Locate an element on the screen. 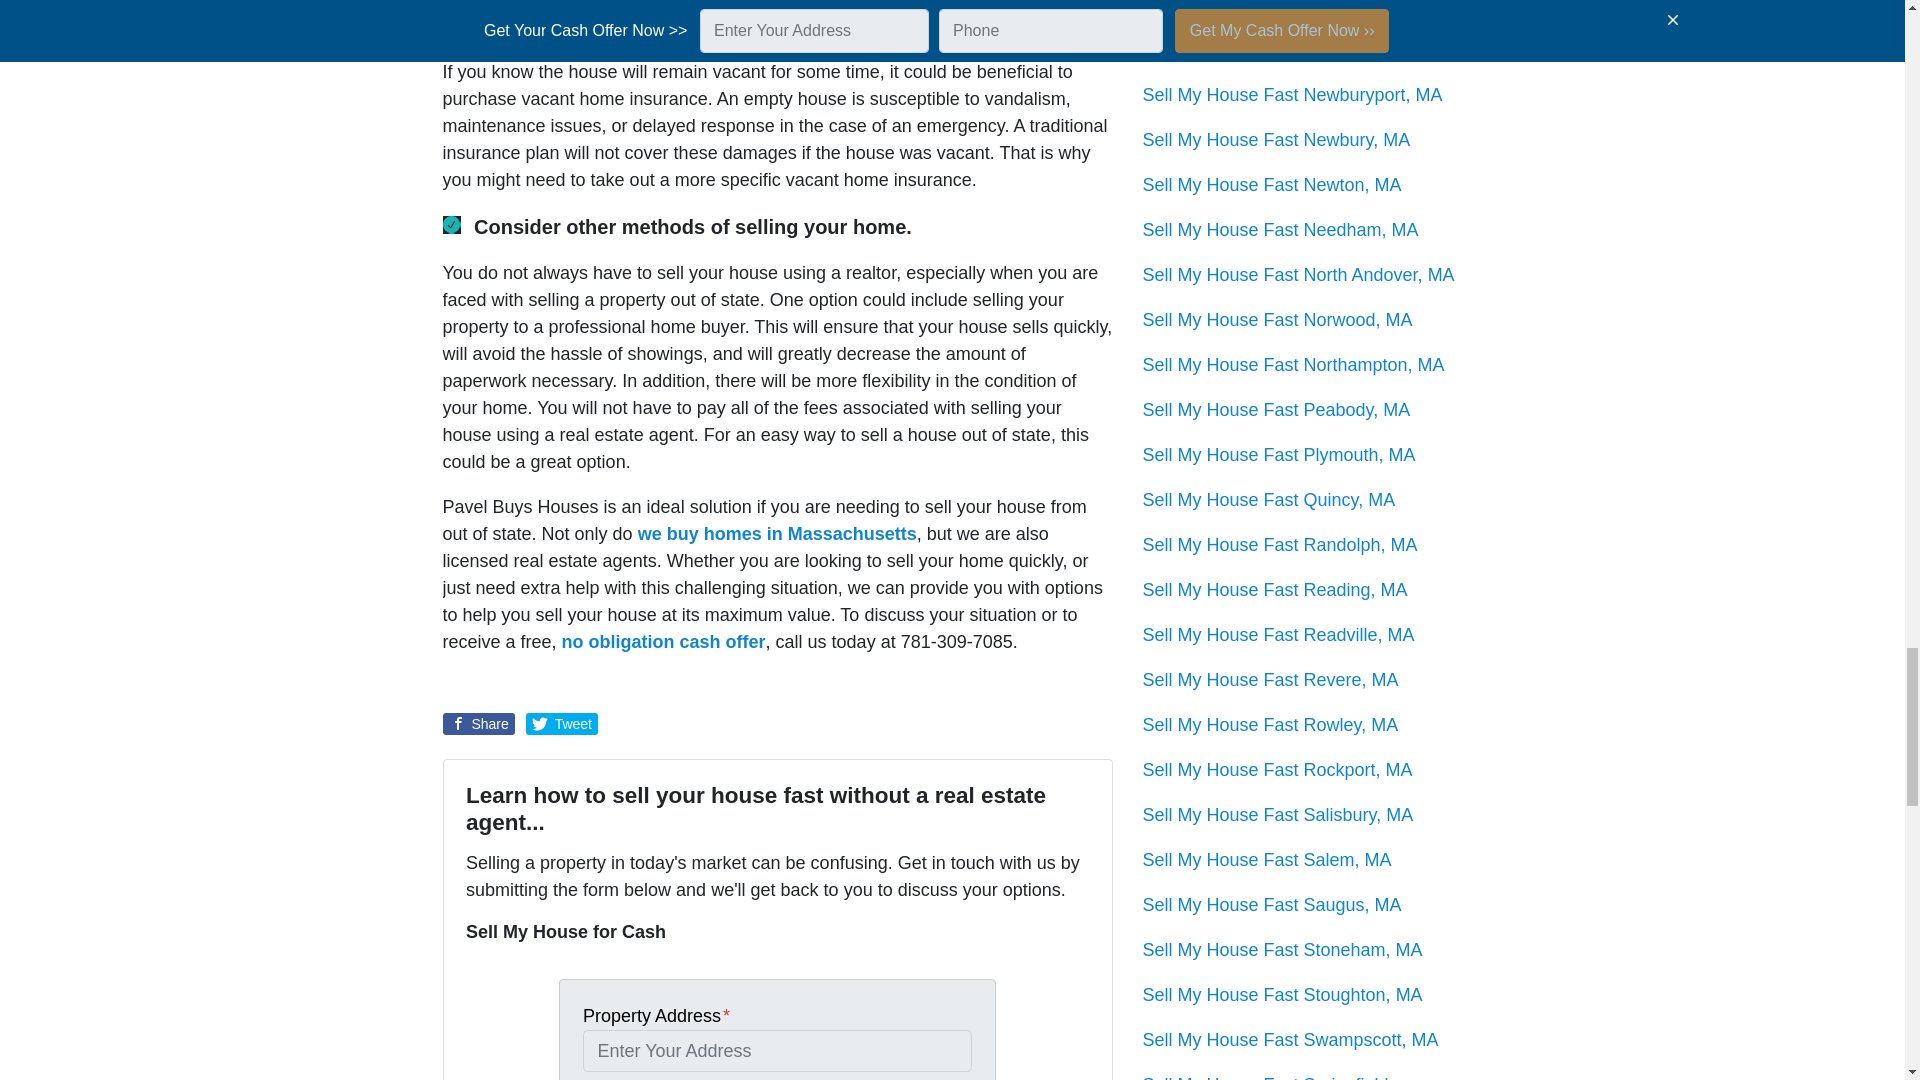 The height and width of the screenshot is (1080, 1920). we buy homes in Massachusetts is located at coordinates (777, 534).